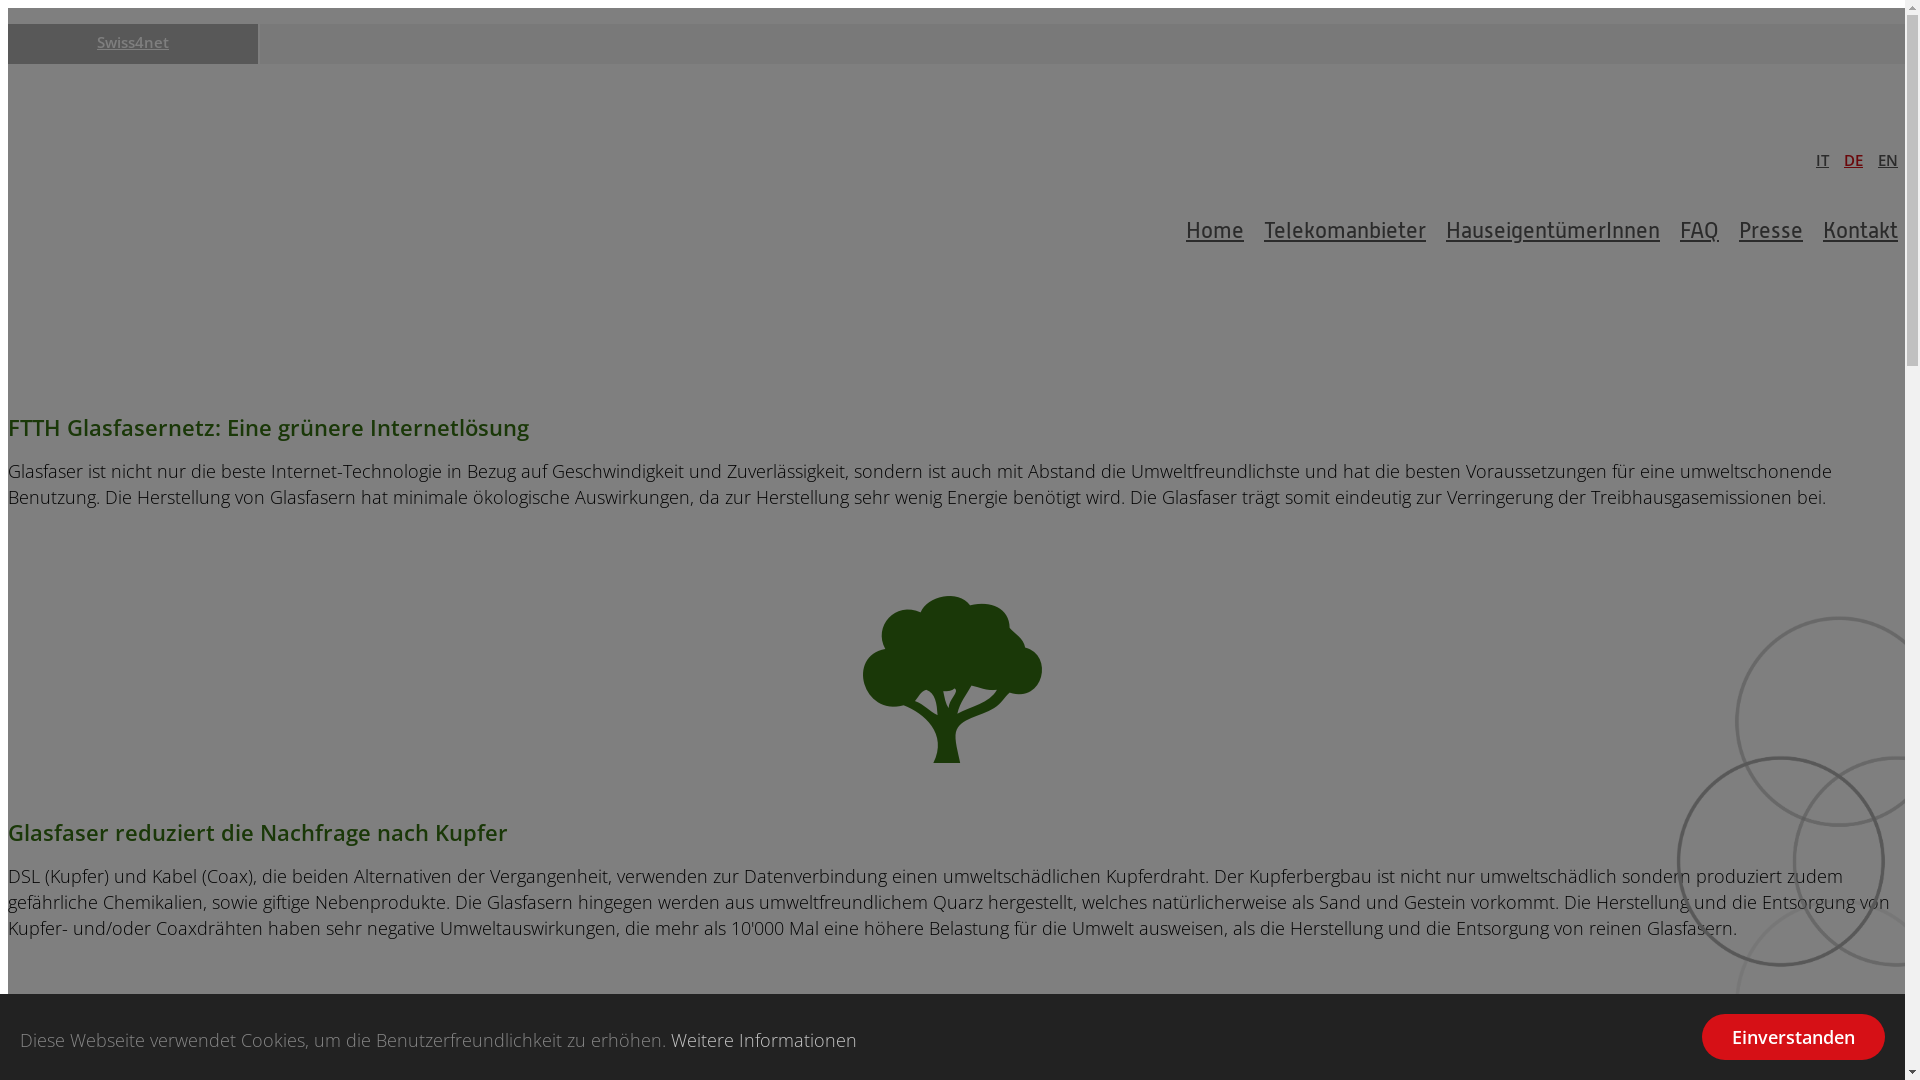  Describe the element at coordinates (764, 1040) in the screenshot. I see `Weitere Informationen` at that location.